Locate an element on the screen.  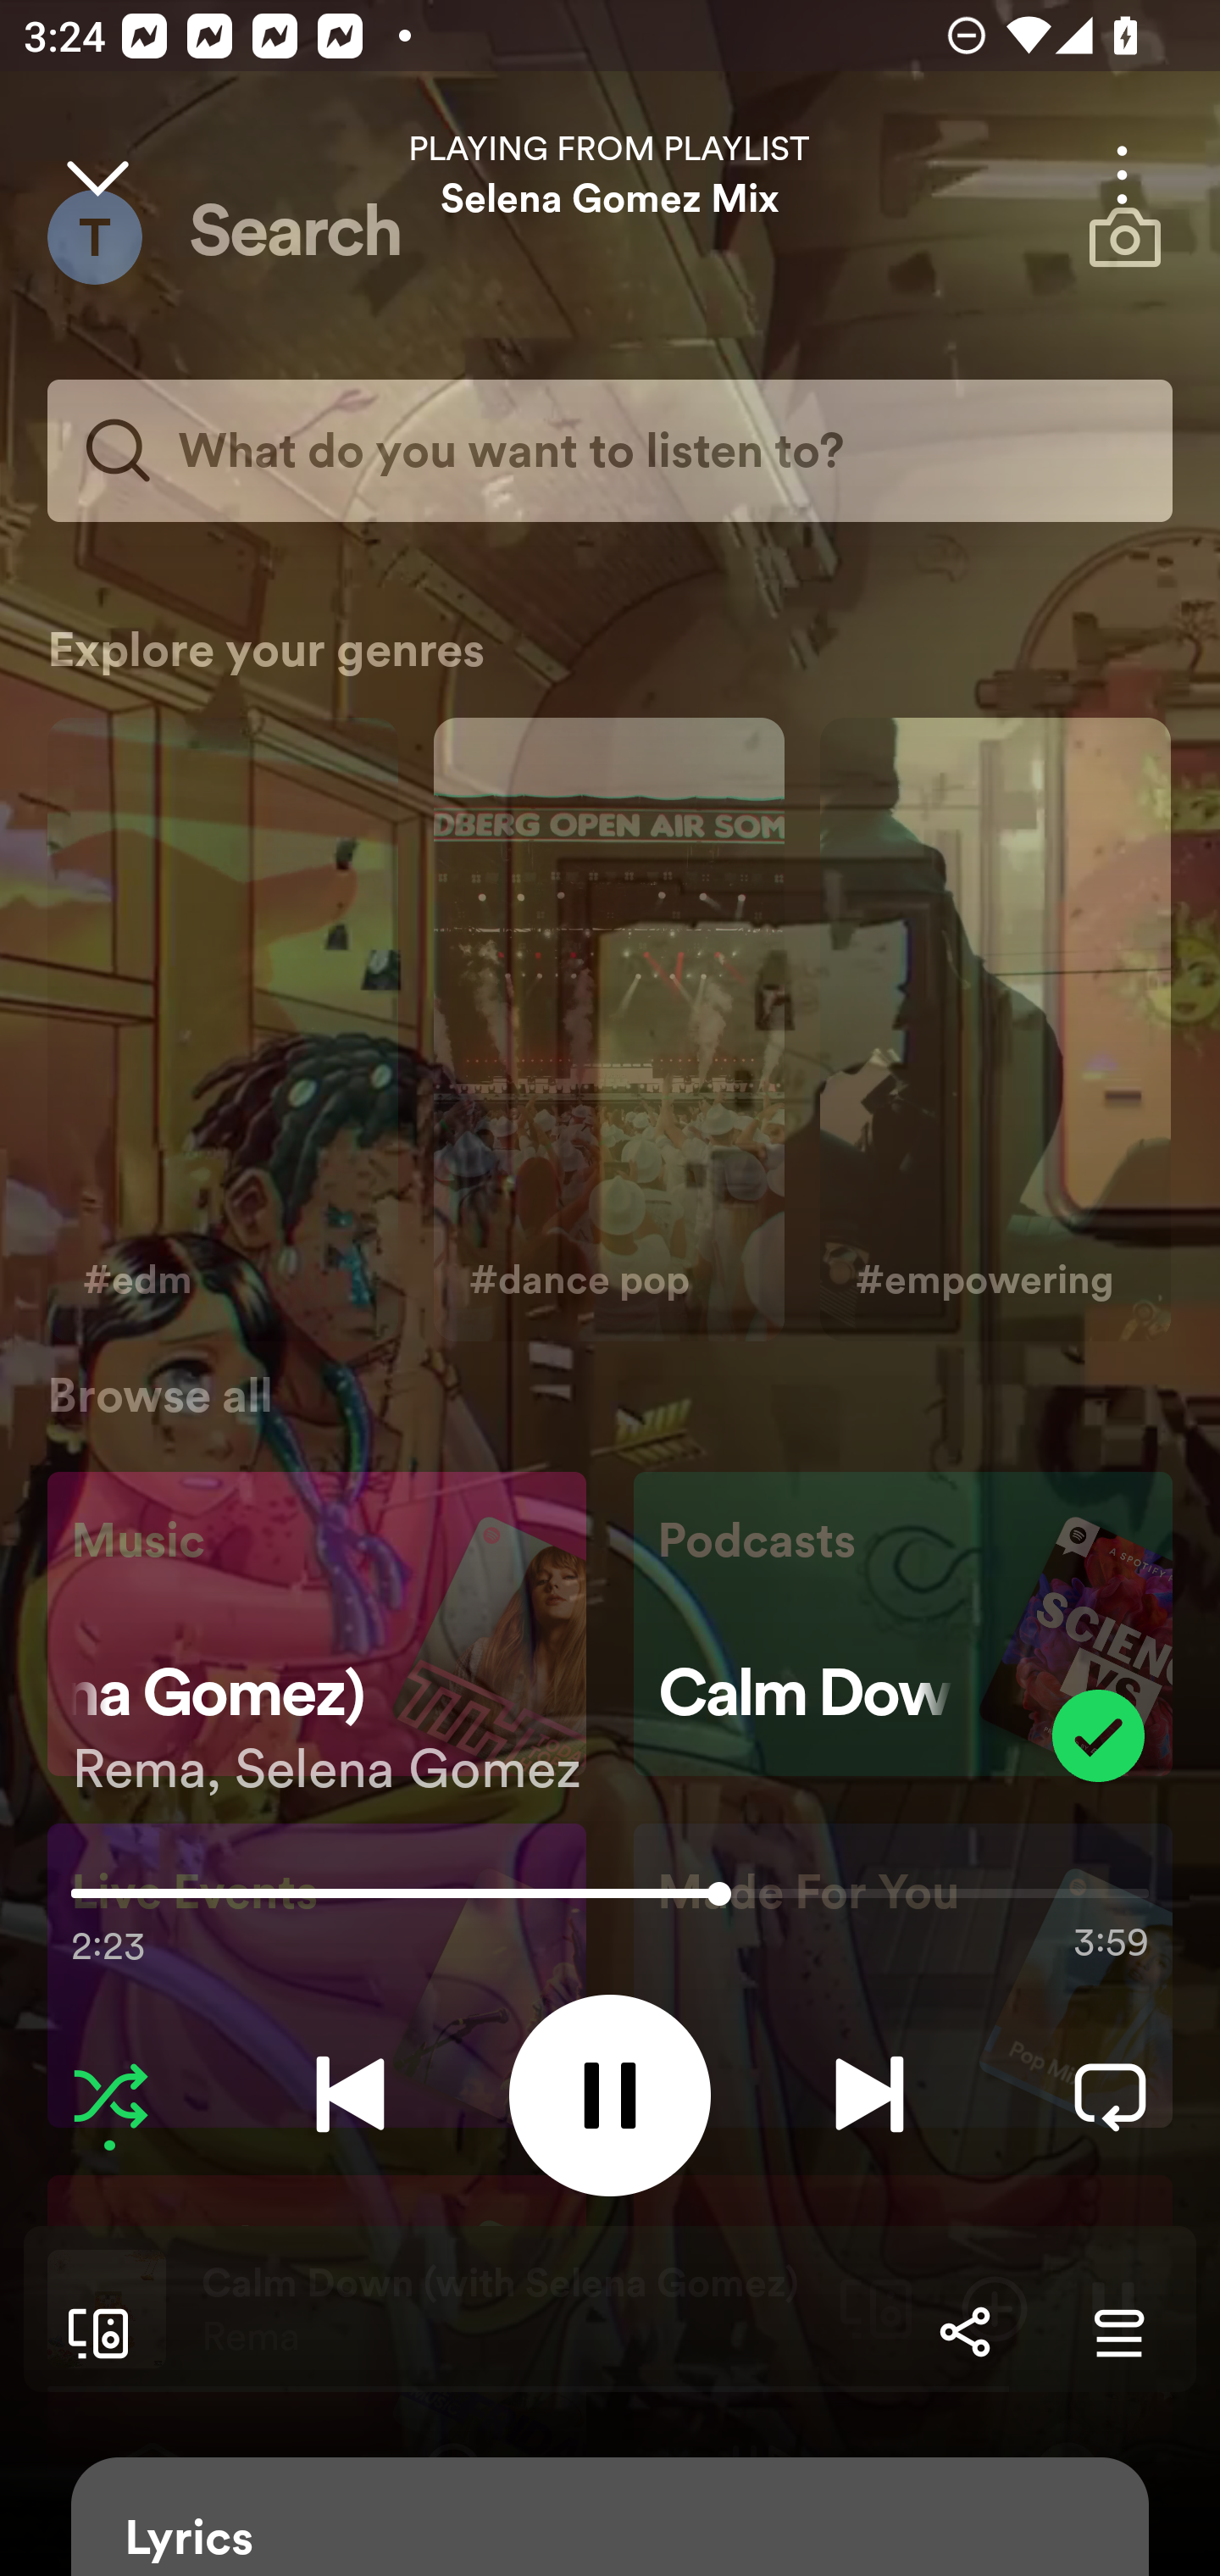
Pause is located at coordinates (610, 2095).